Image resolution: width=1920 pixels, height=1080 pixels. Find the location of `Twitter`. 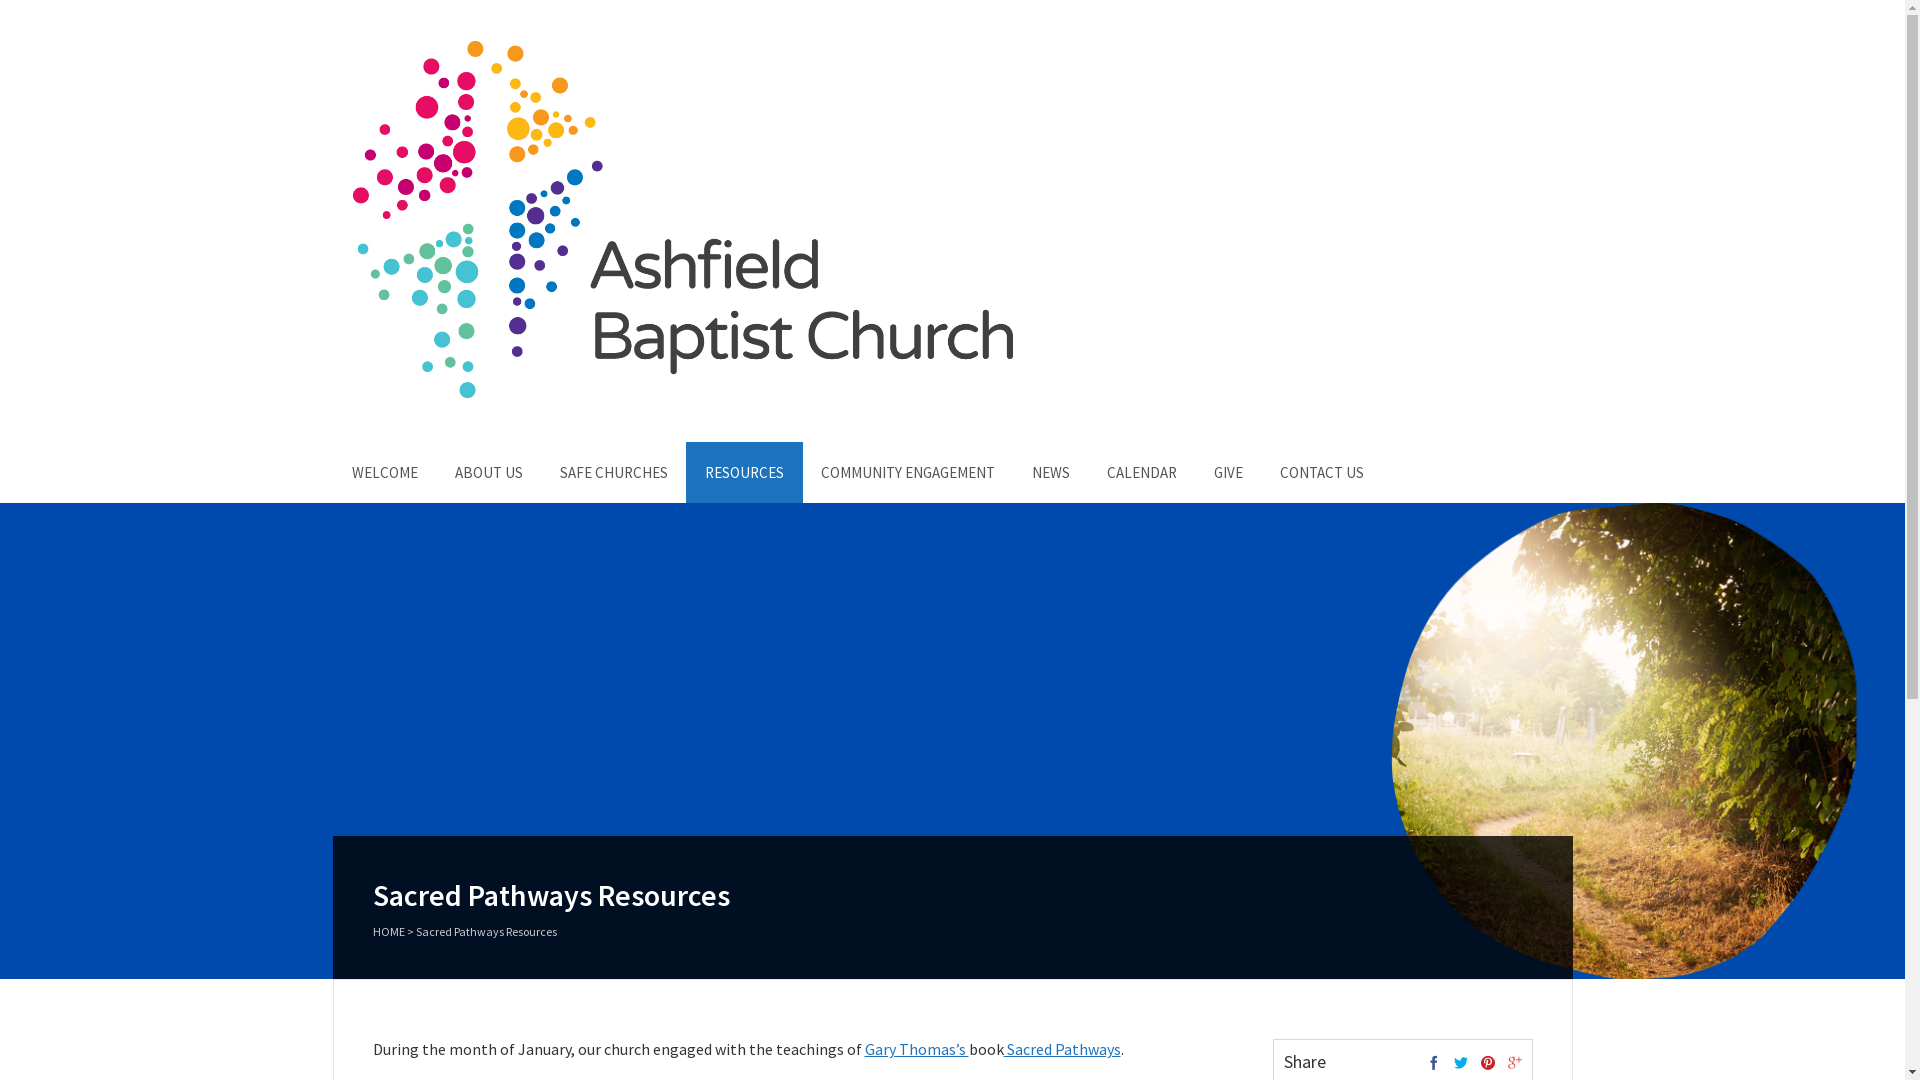

Twitter is located at coordinates (1461, 1064).